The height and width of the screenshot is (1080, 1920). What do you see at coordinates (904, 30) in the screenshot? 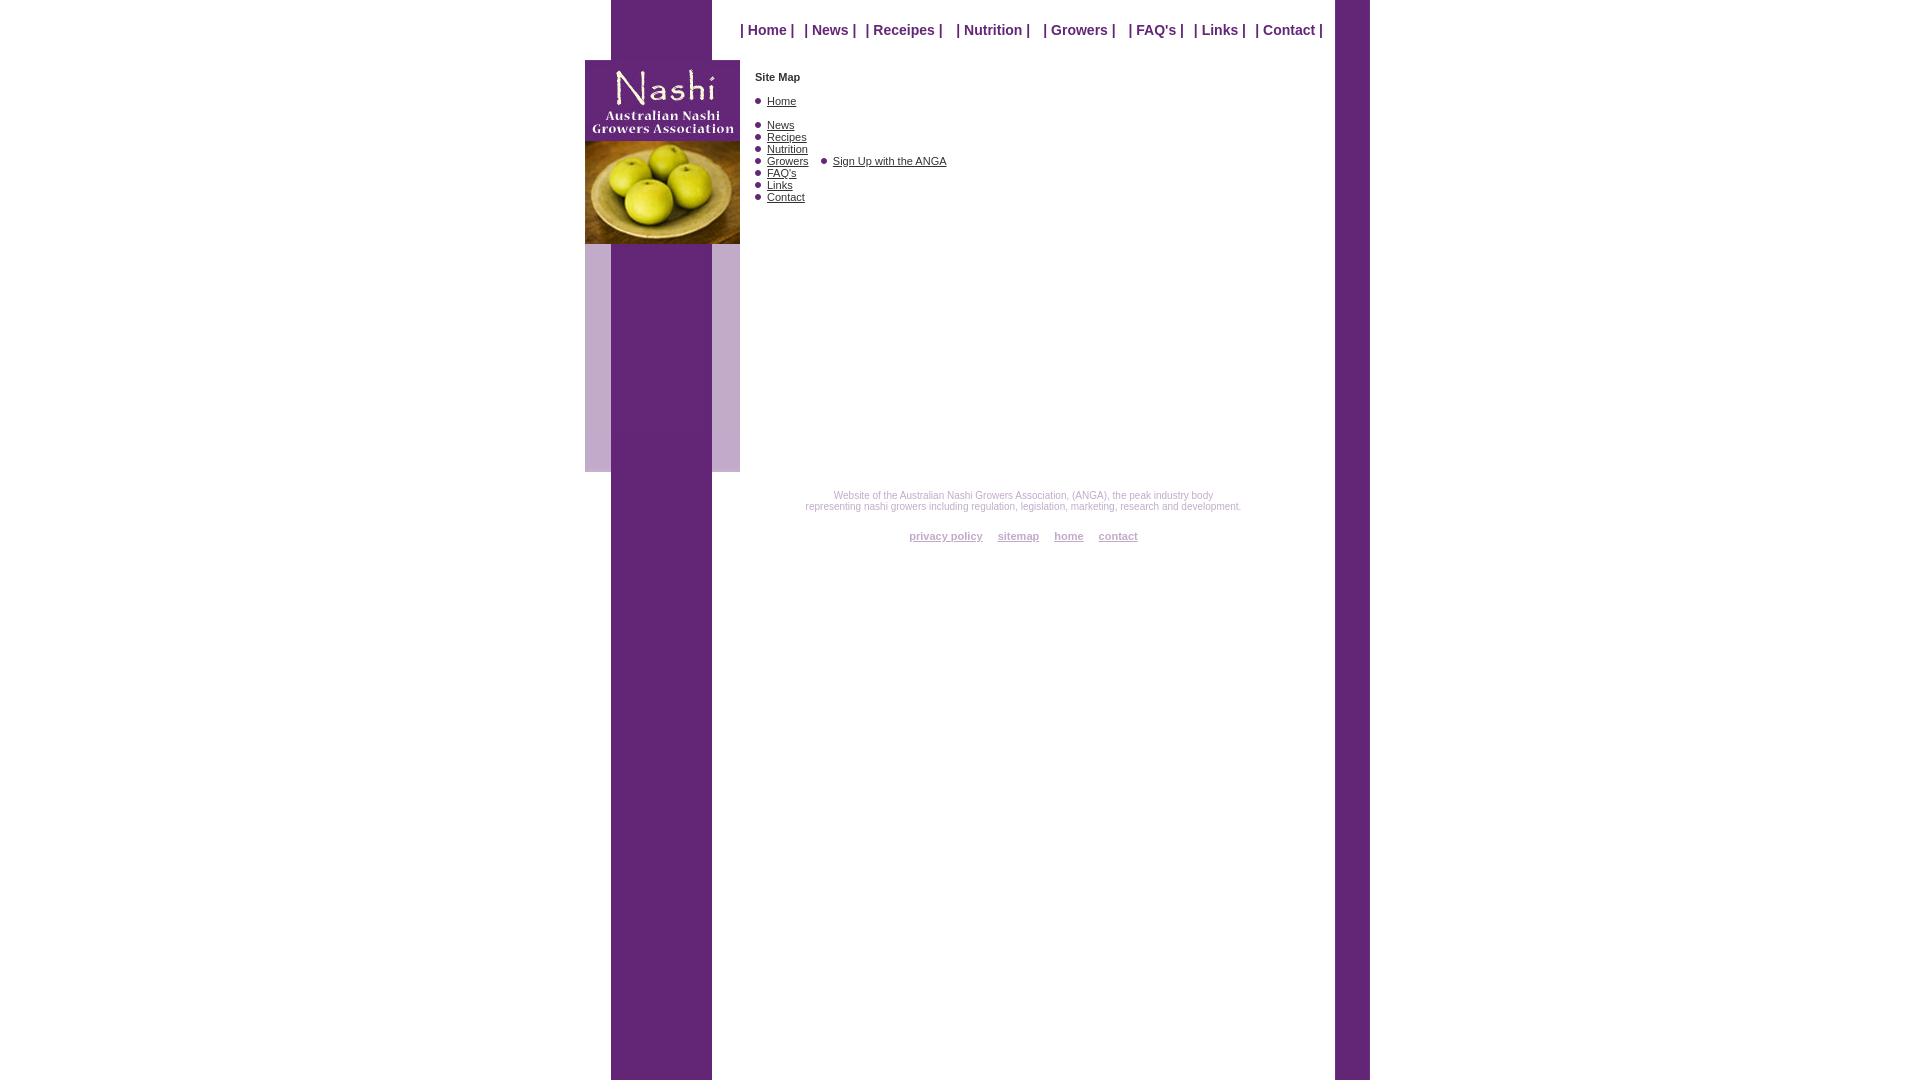
I see `| Receipes |` at bounding box center [904, 30].